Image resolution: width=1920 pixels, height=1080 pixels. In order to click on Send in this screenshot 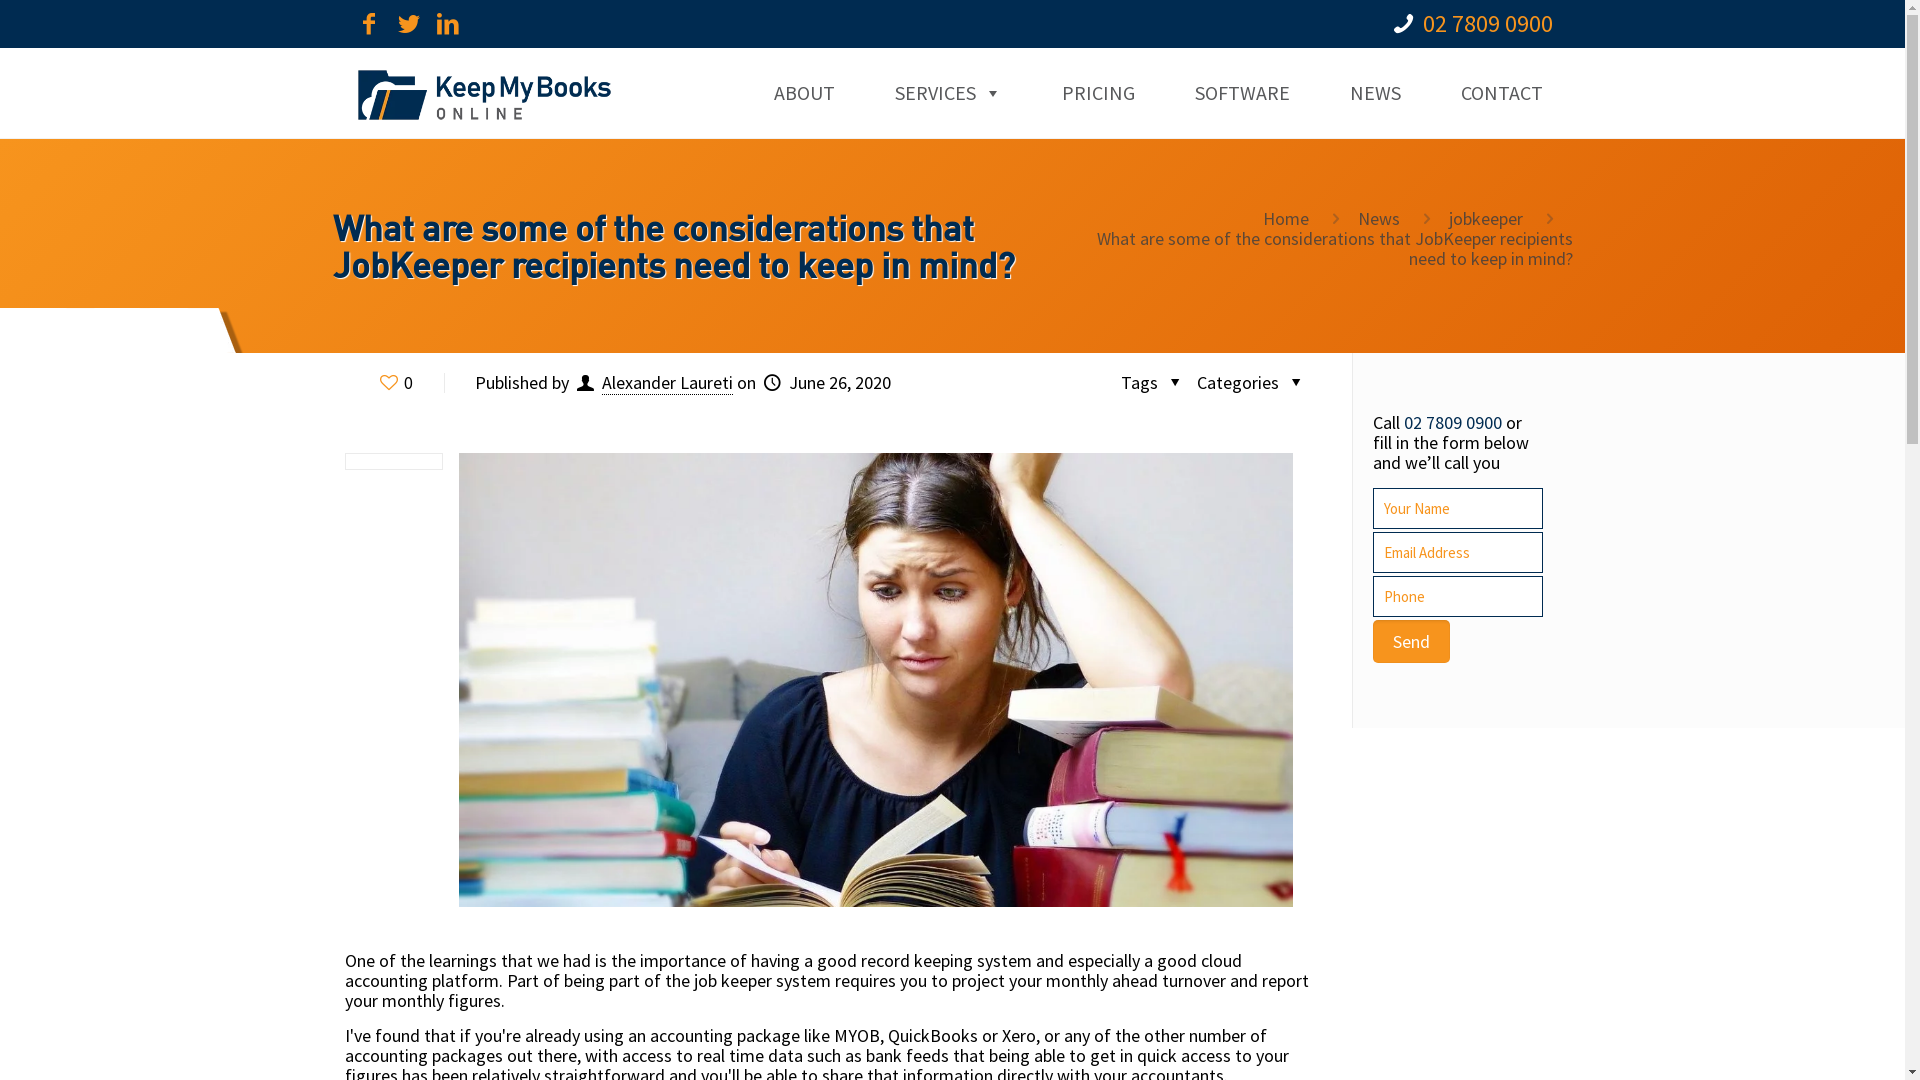, I will do `click(1410, 642)`.